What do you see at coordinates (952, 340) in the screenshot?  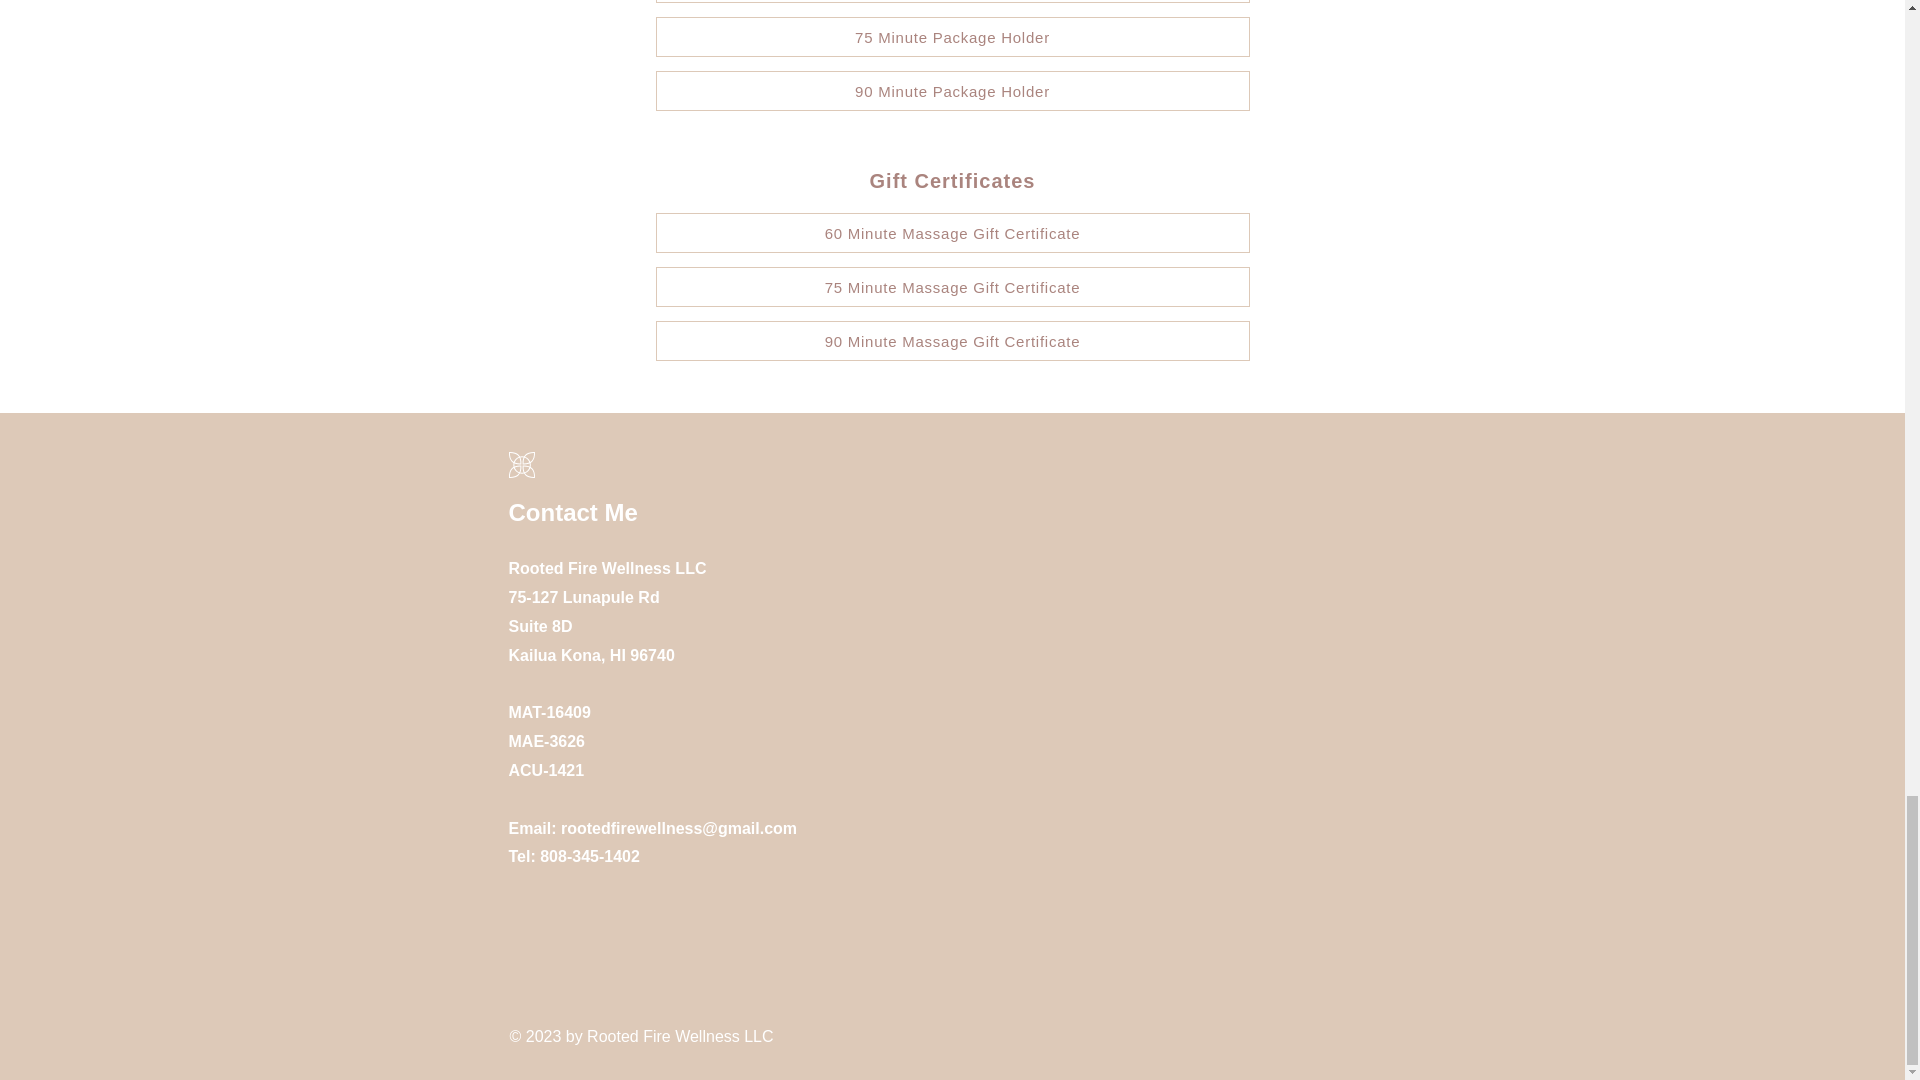 I see `90 Minute Massage Gift Certificate` at bounding box center [952, 340].